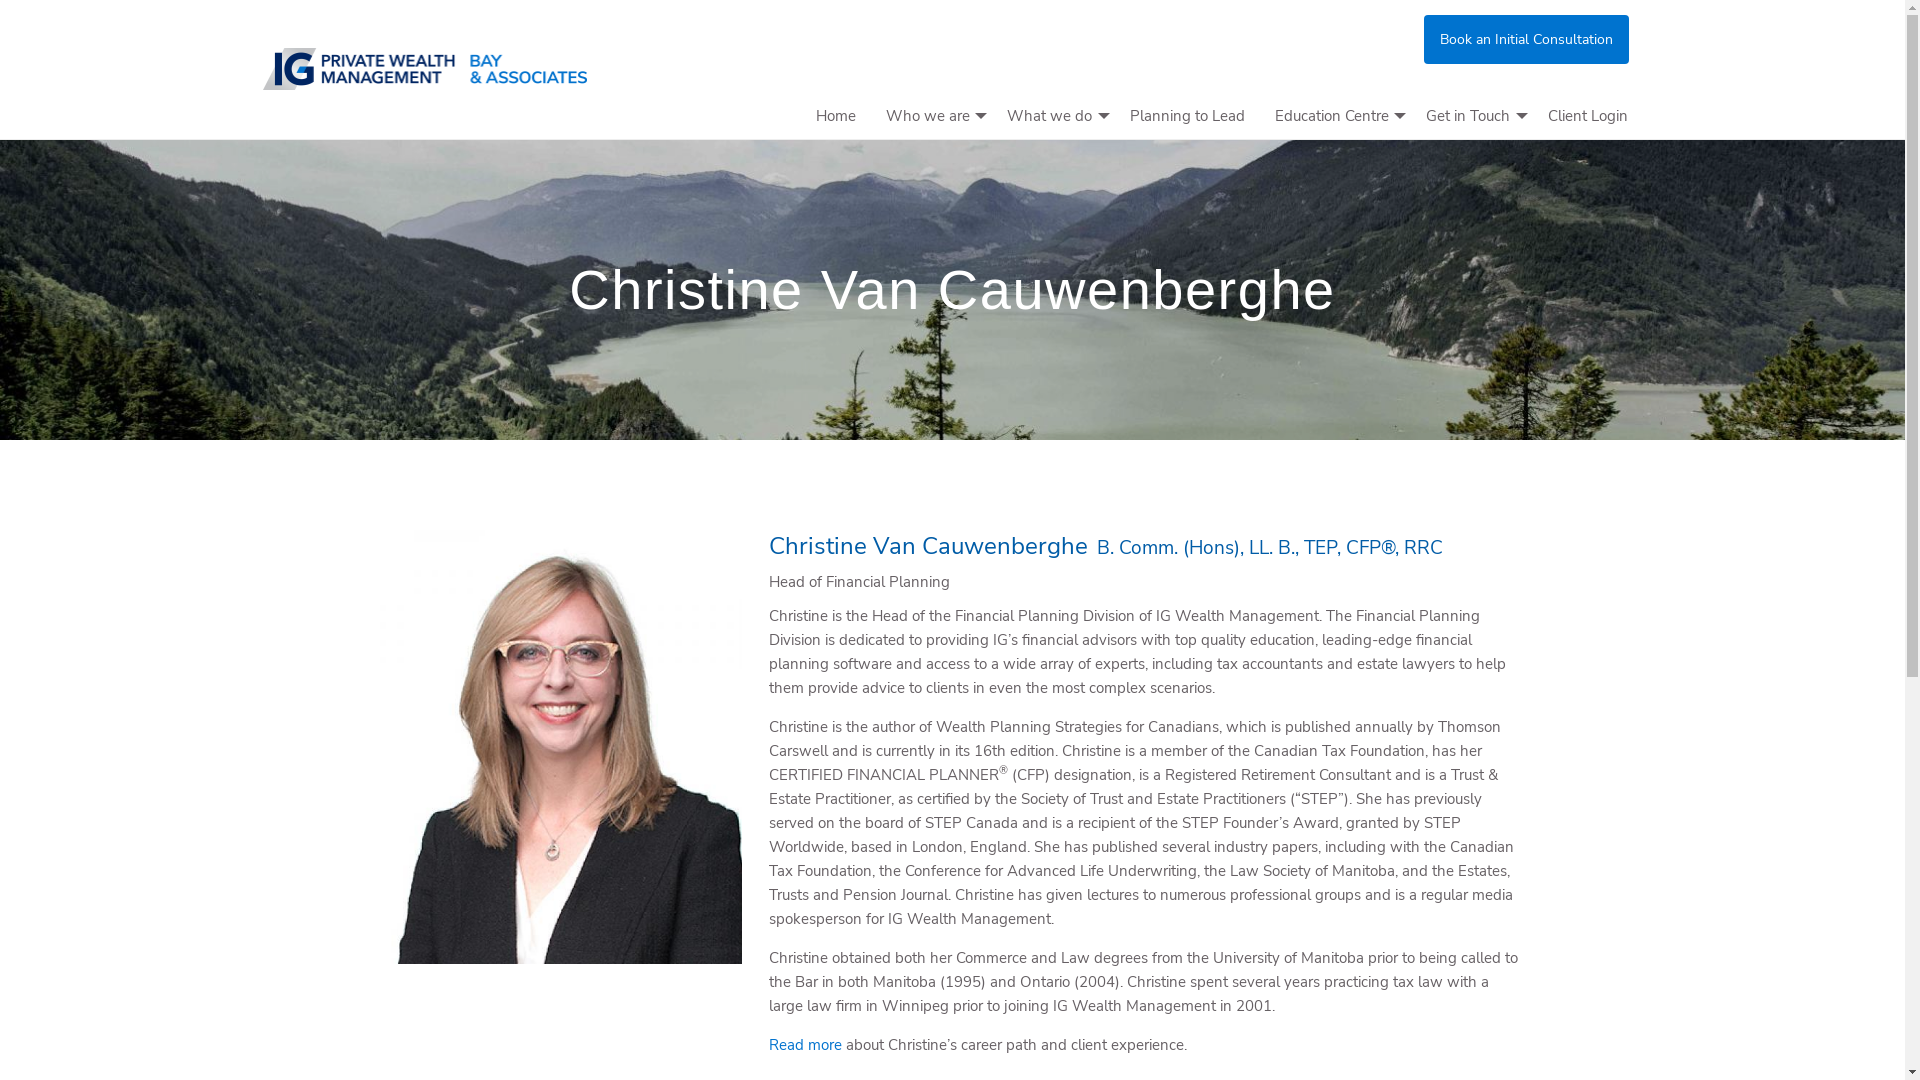  What do you see at coordinates (1336, 116) in the screenshot?
I see `Education Centre` at bounding box center [1336, 116].